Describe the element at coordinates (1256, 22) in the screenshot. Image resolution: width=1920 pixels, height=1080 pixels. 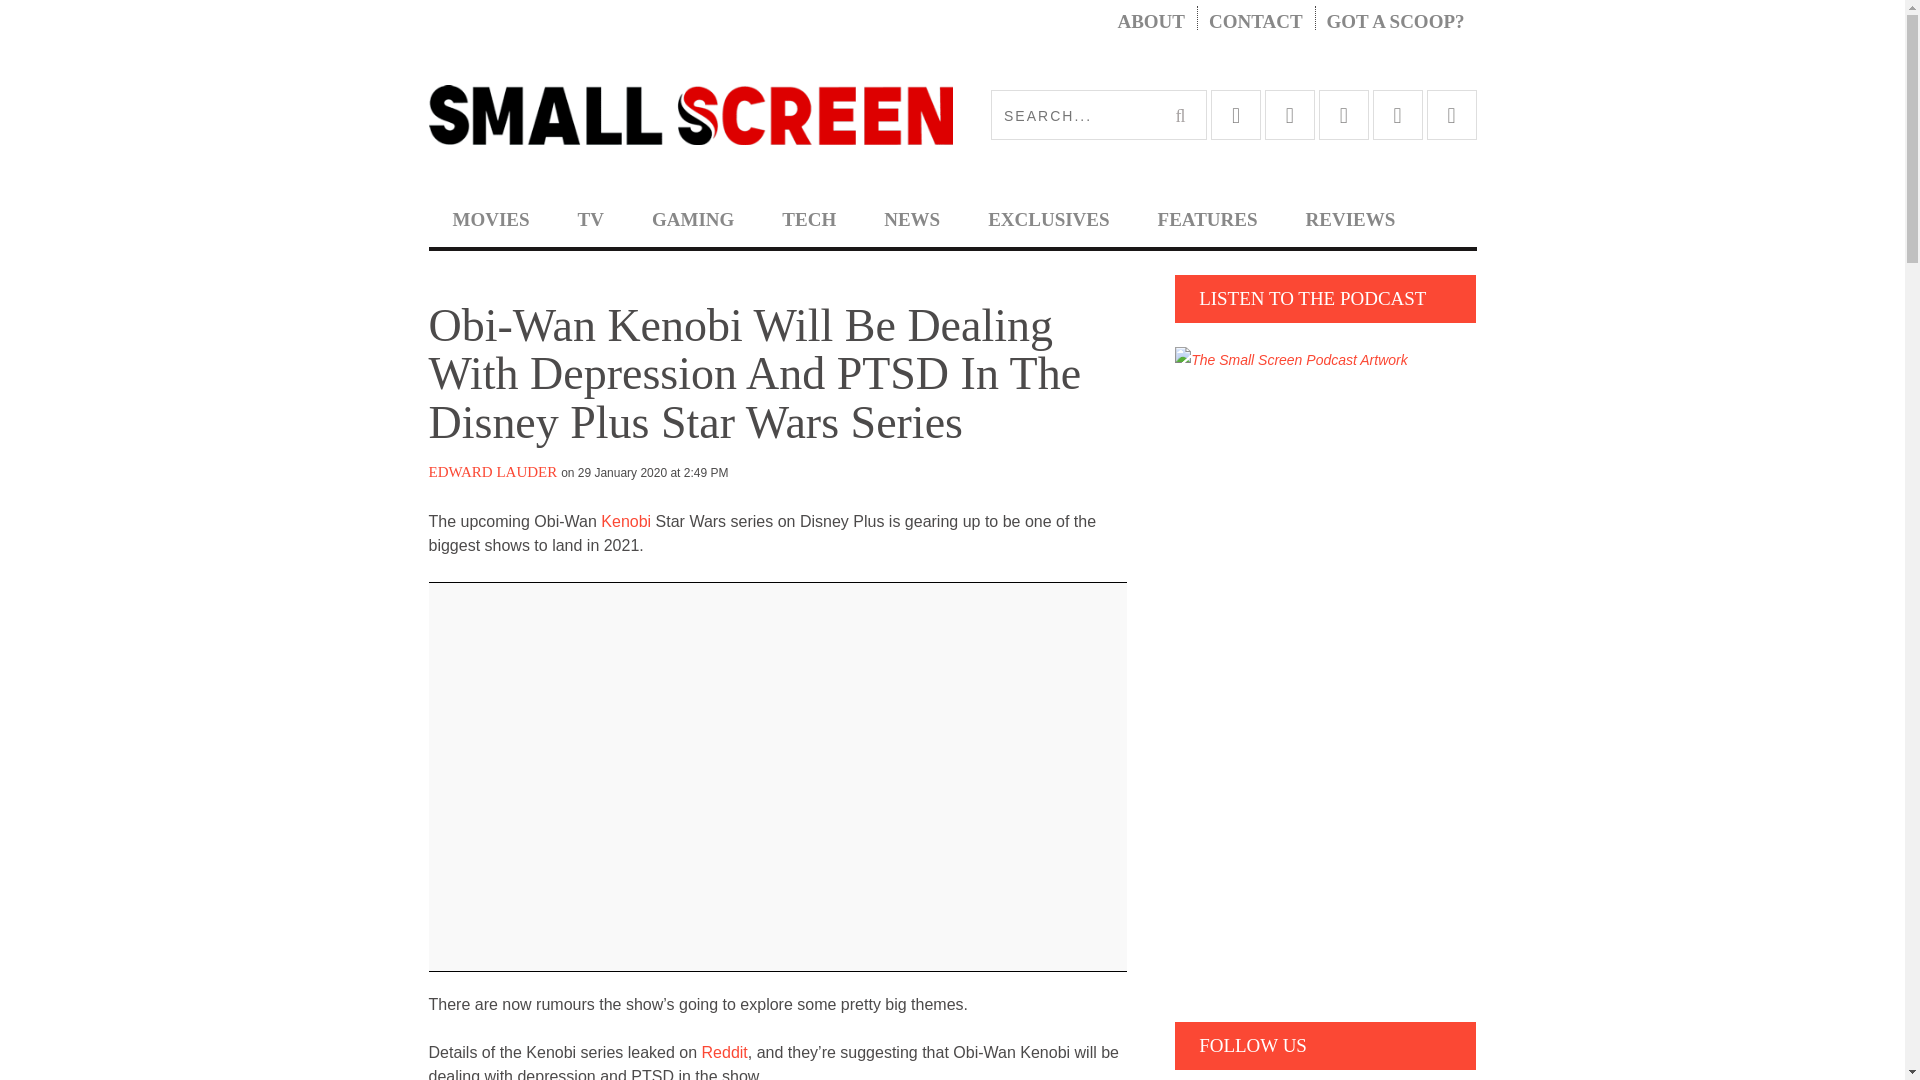
I see `CONTACT` at that location.